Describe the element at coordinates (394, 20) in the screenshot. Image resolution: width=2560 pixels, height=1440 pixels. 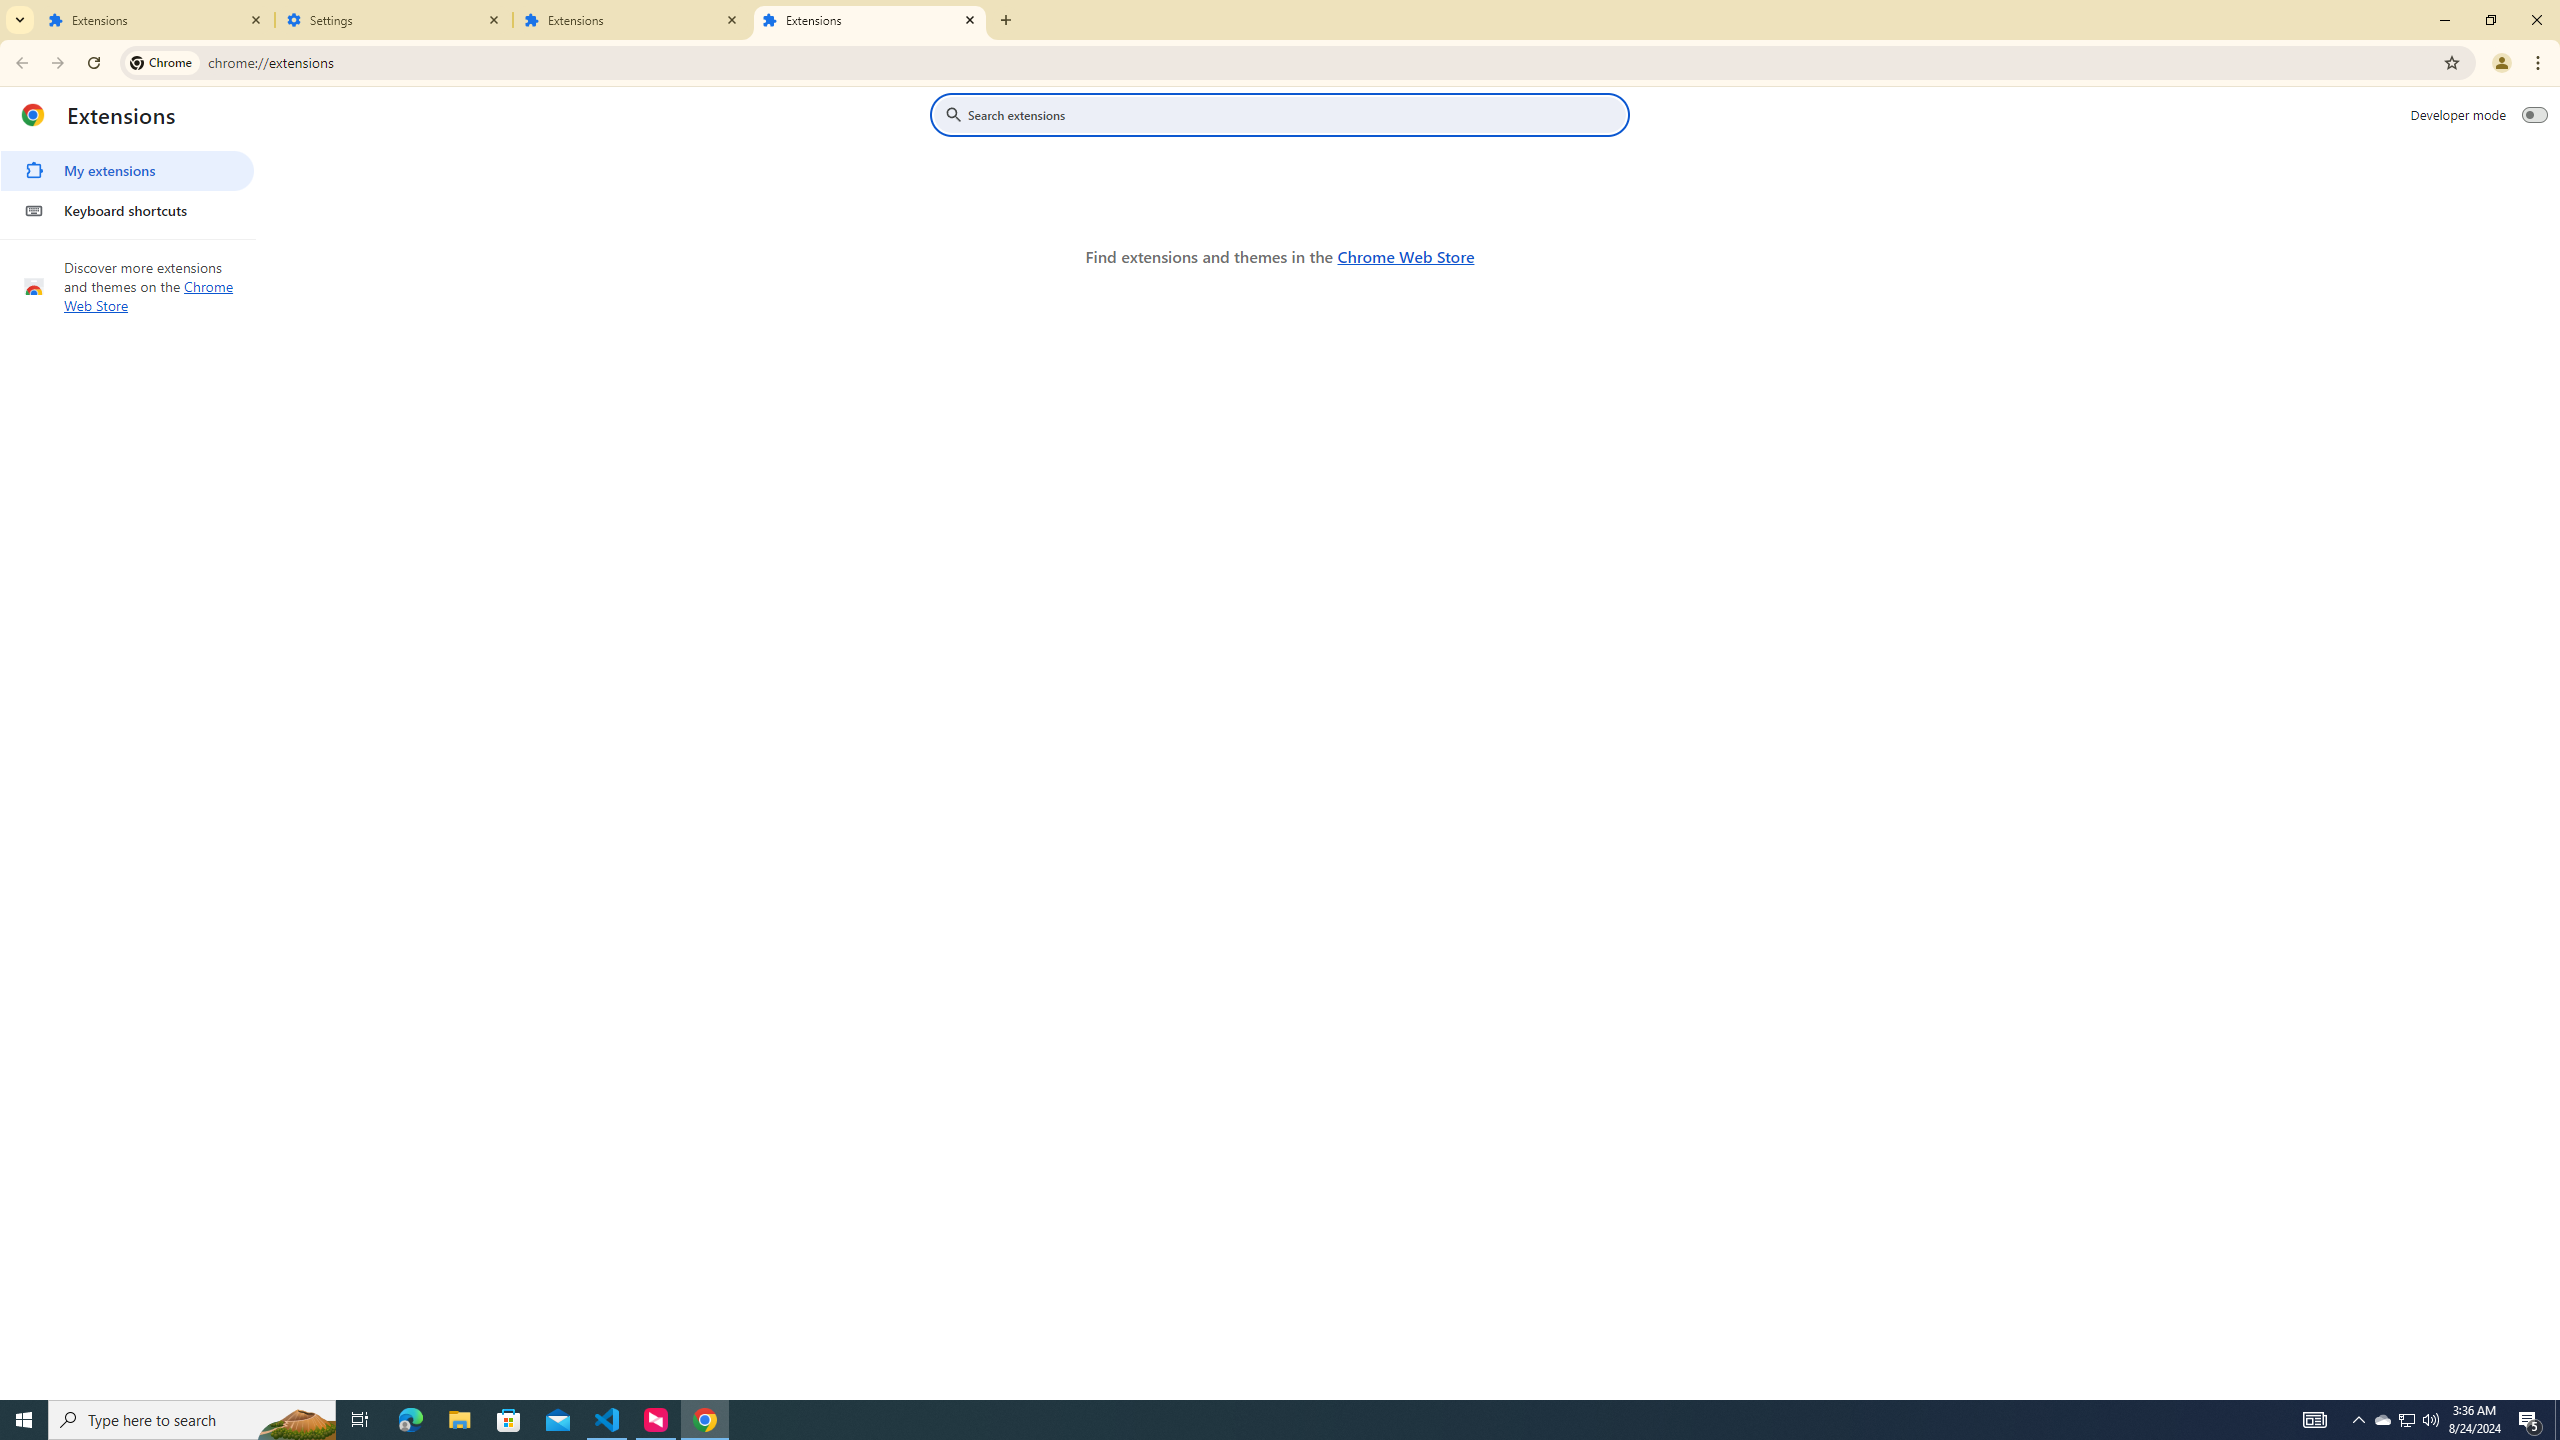
I see `Settings` at that location.